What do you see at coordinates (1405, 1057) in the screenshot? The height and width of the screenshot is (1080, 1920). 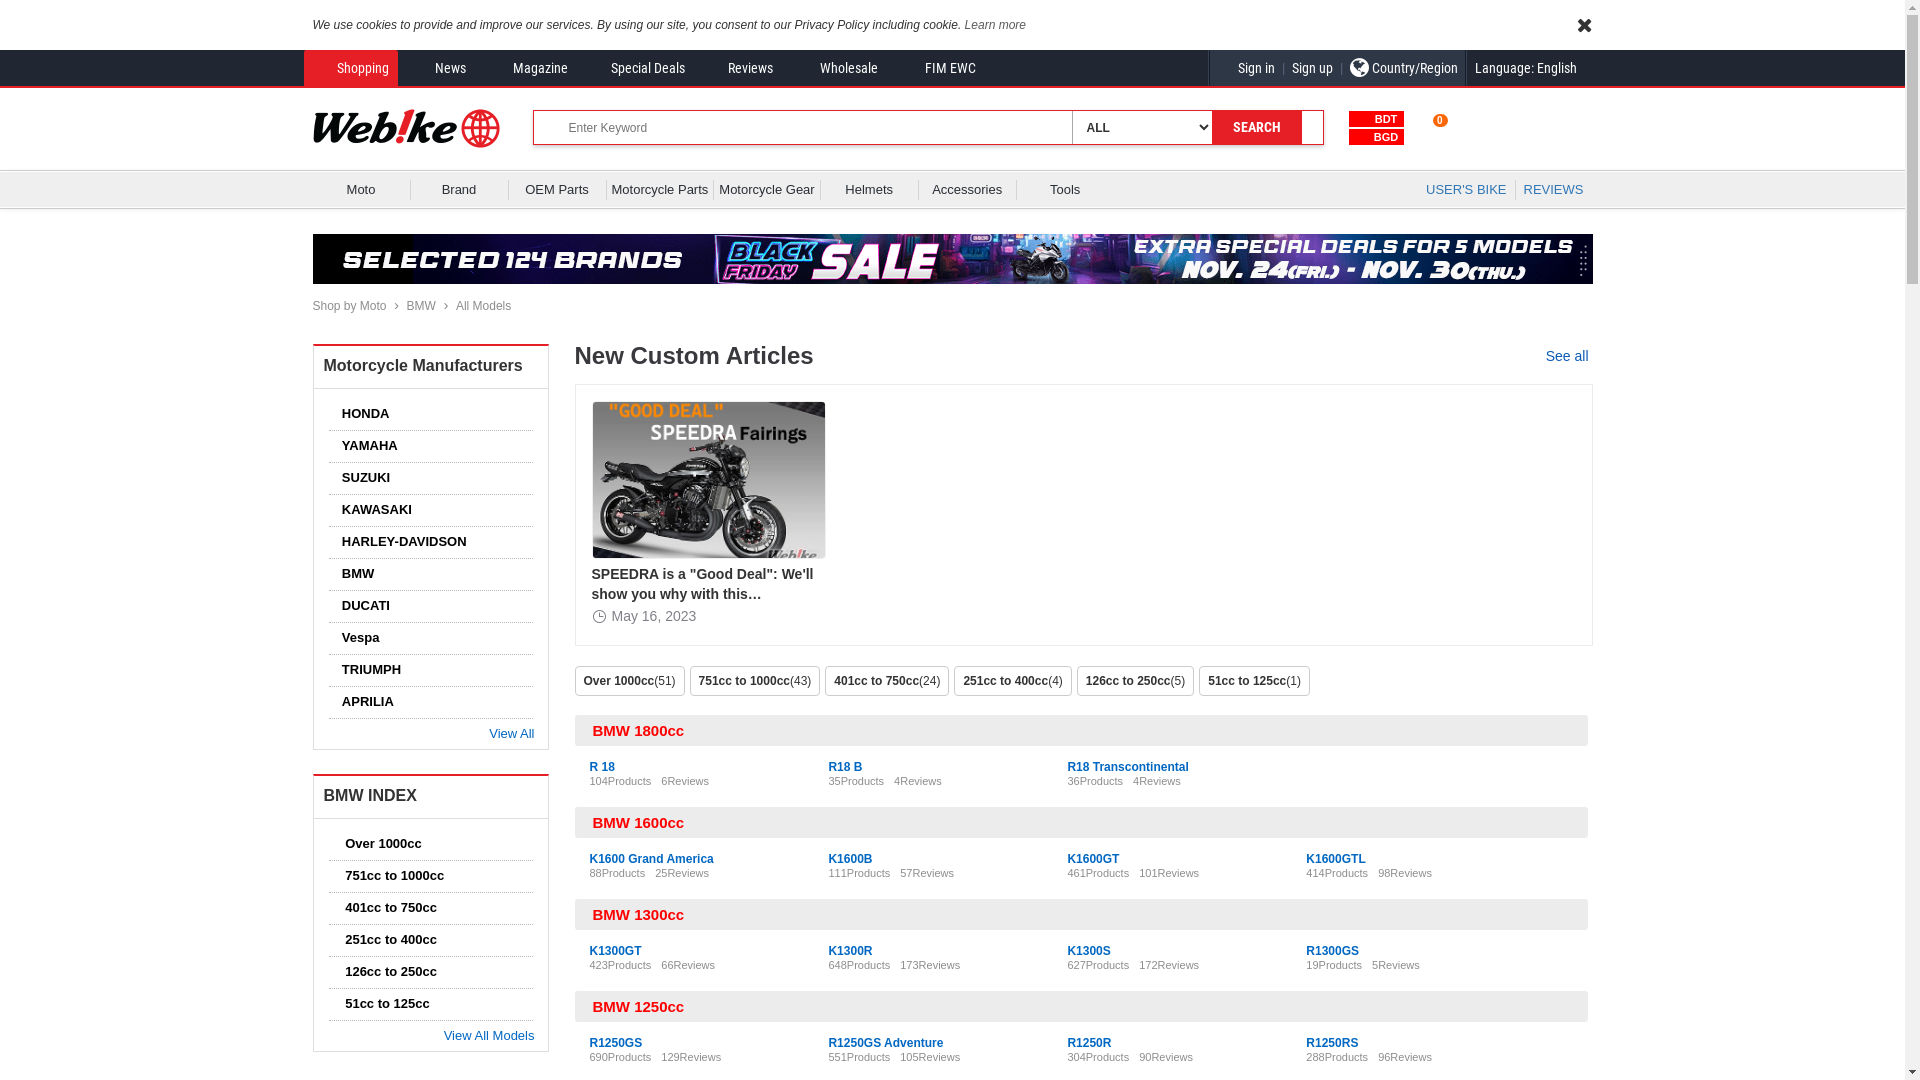 I see `96Reviews` at bounding box center [1405, 1057].